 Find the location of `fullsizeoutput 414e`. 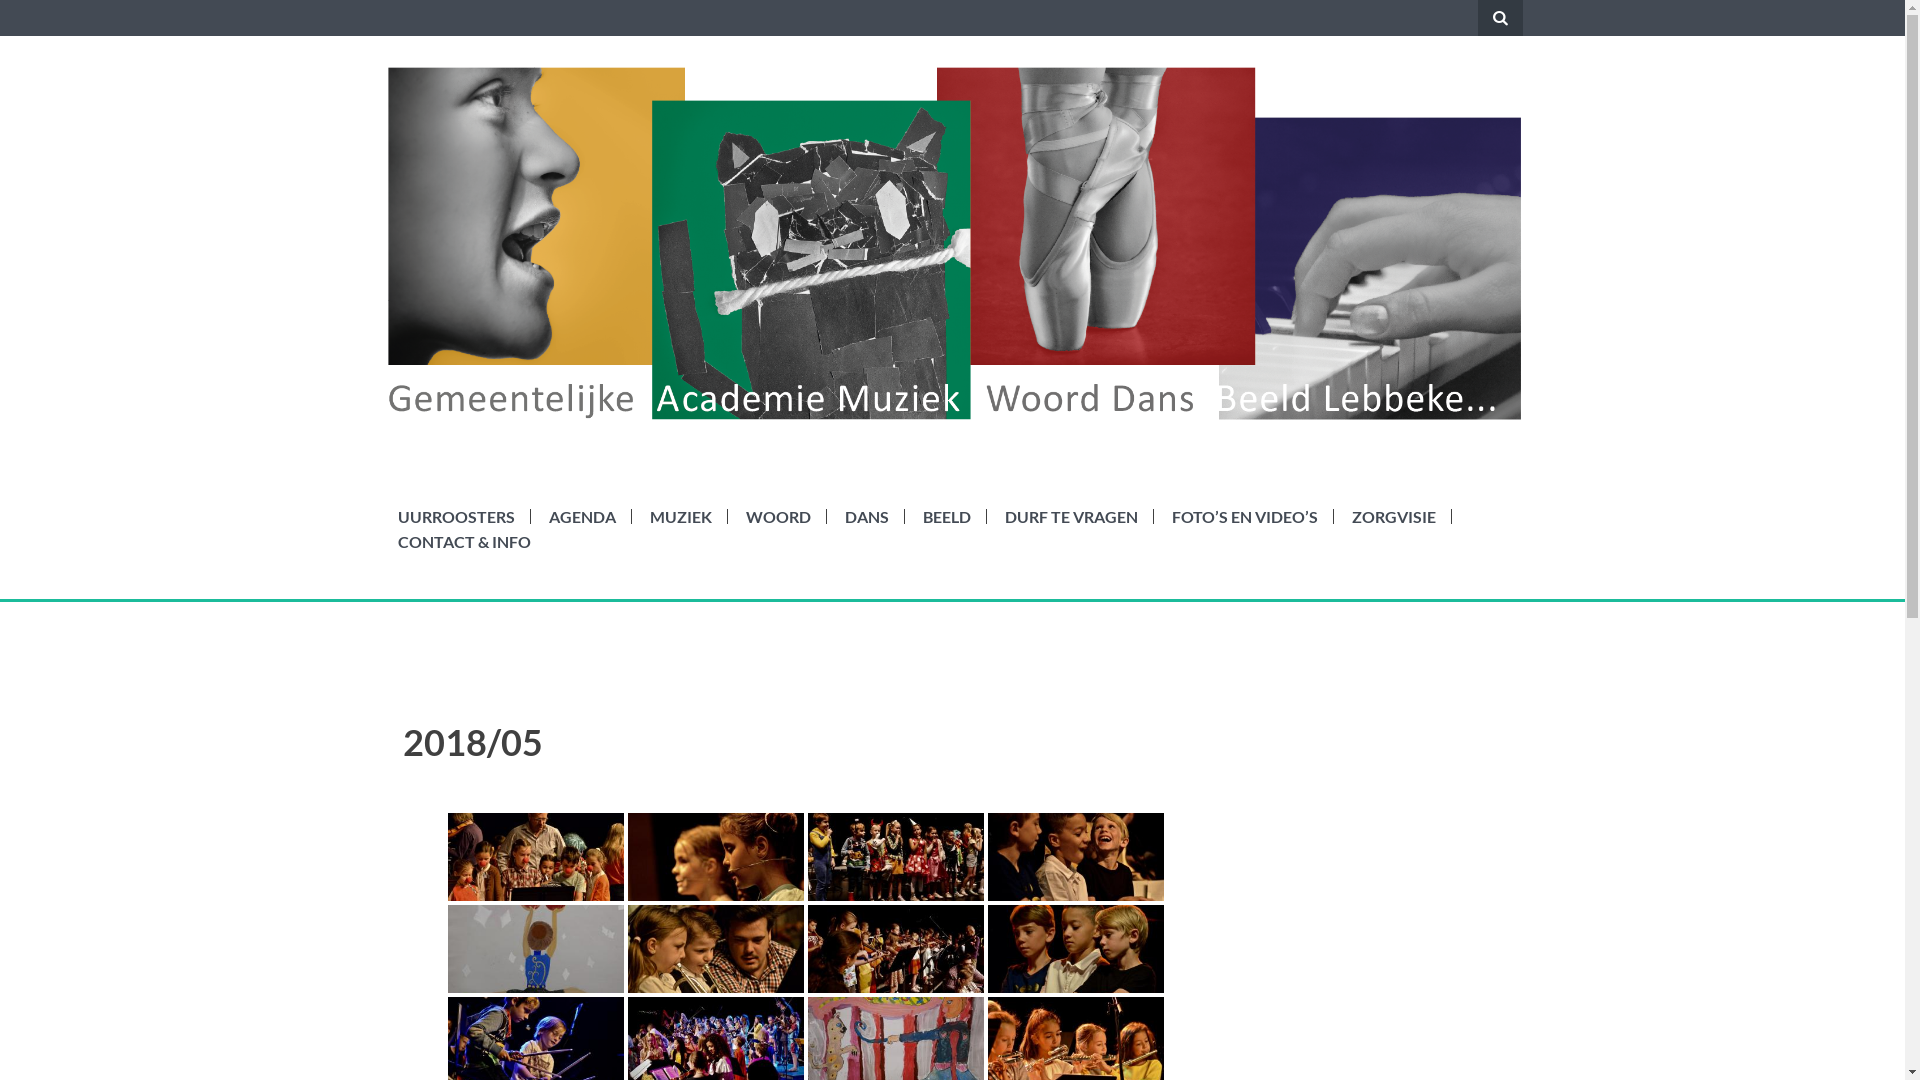

fullsizeoutput 414e is located at coordinates (1076, 950).